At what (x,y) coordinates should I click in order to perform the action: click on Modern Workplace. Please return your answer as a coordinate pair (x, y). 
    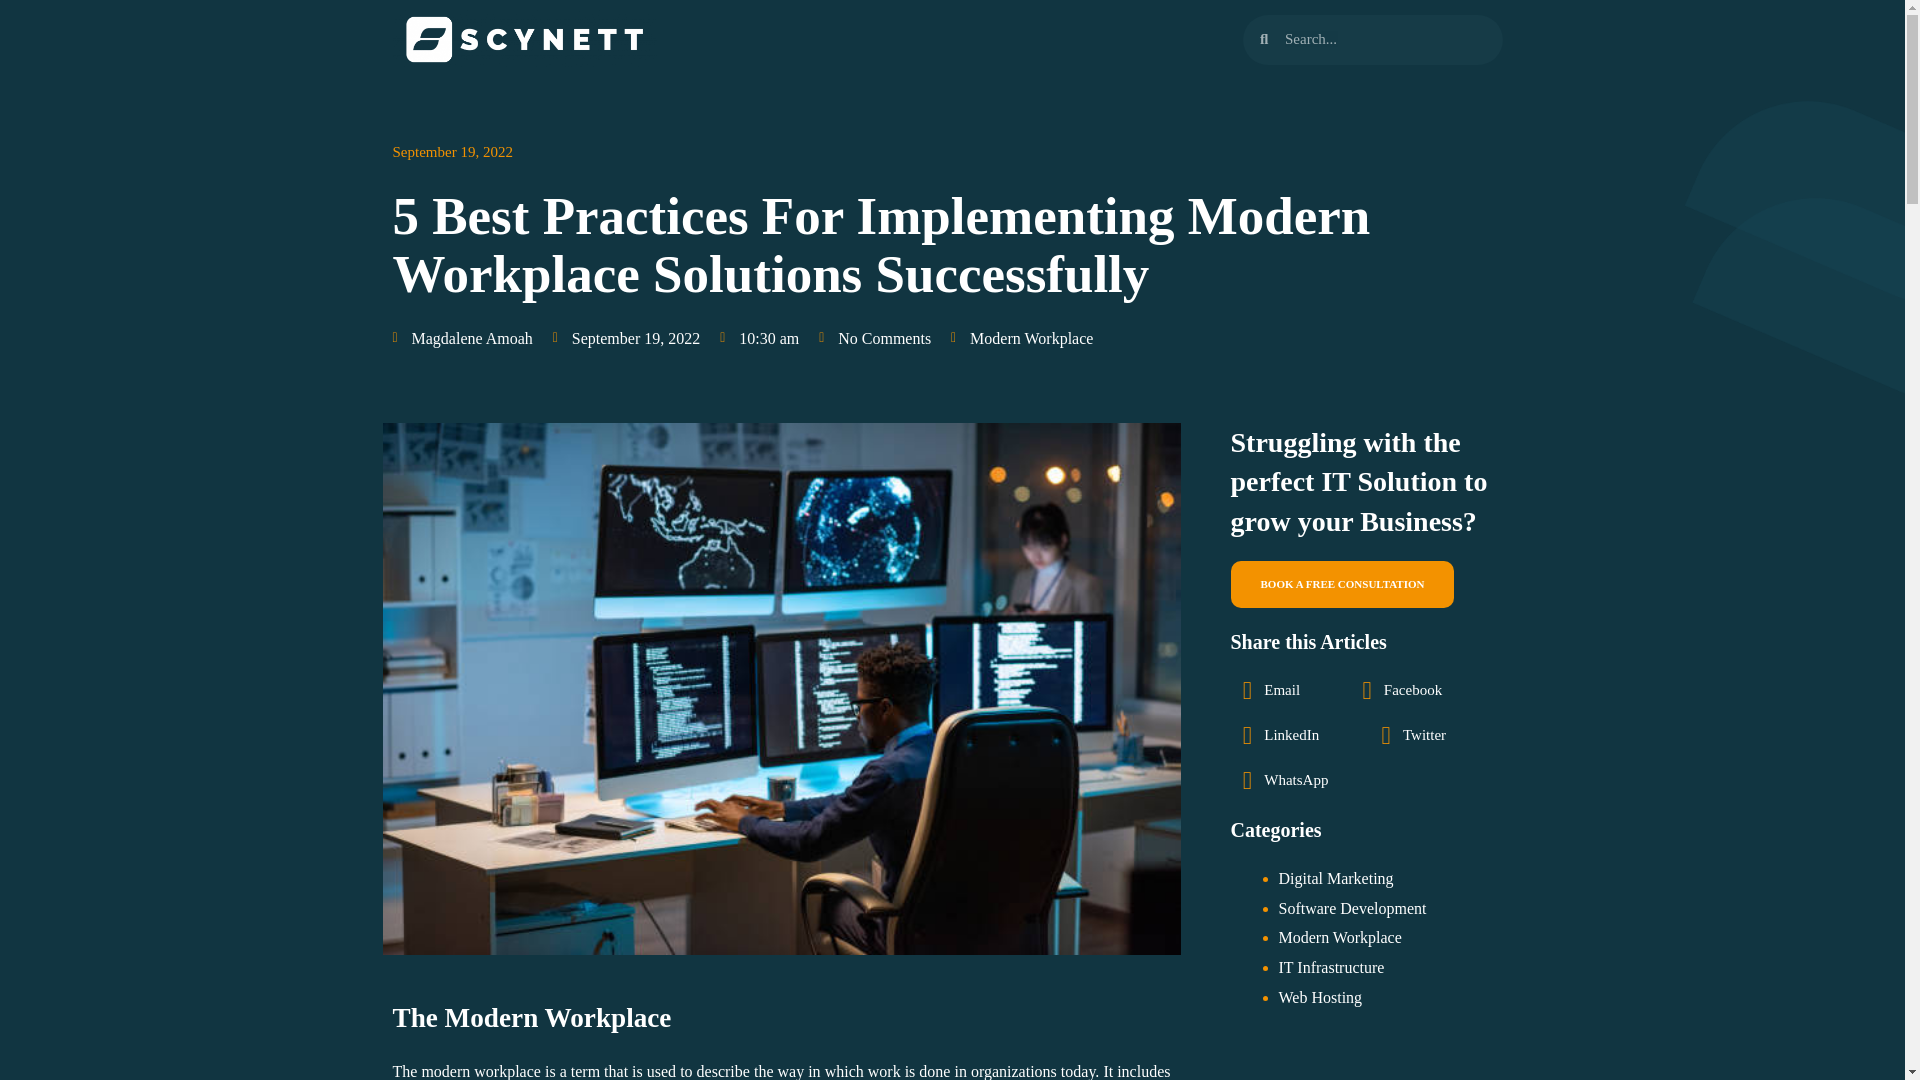
    Looking at the image, I should click on (1340, 937).